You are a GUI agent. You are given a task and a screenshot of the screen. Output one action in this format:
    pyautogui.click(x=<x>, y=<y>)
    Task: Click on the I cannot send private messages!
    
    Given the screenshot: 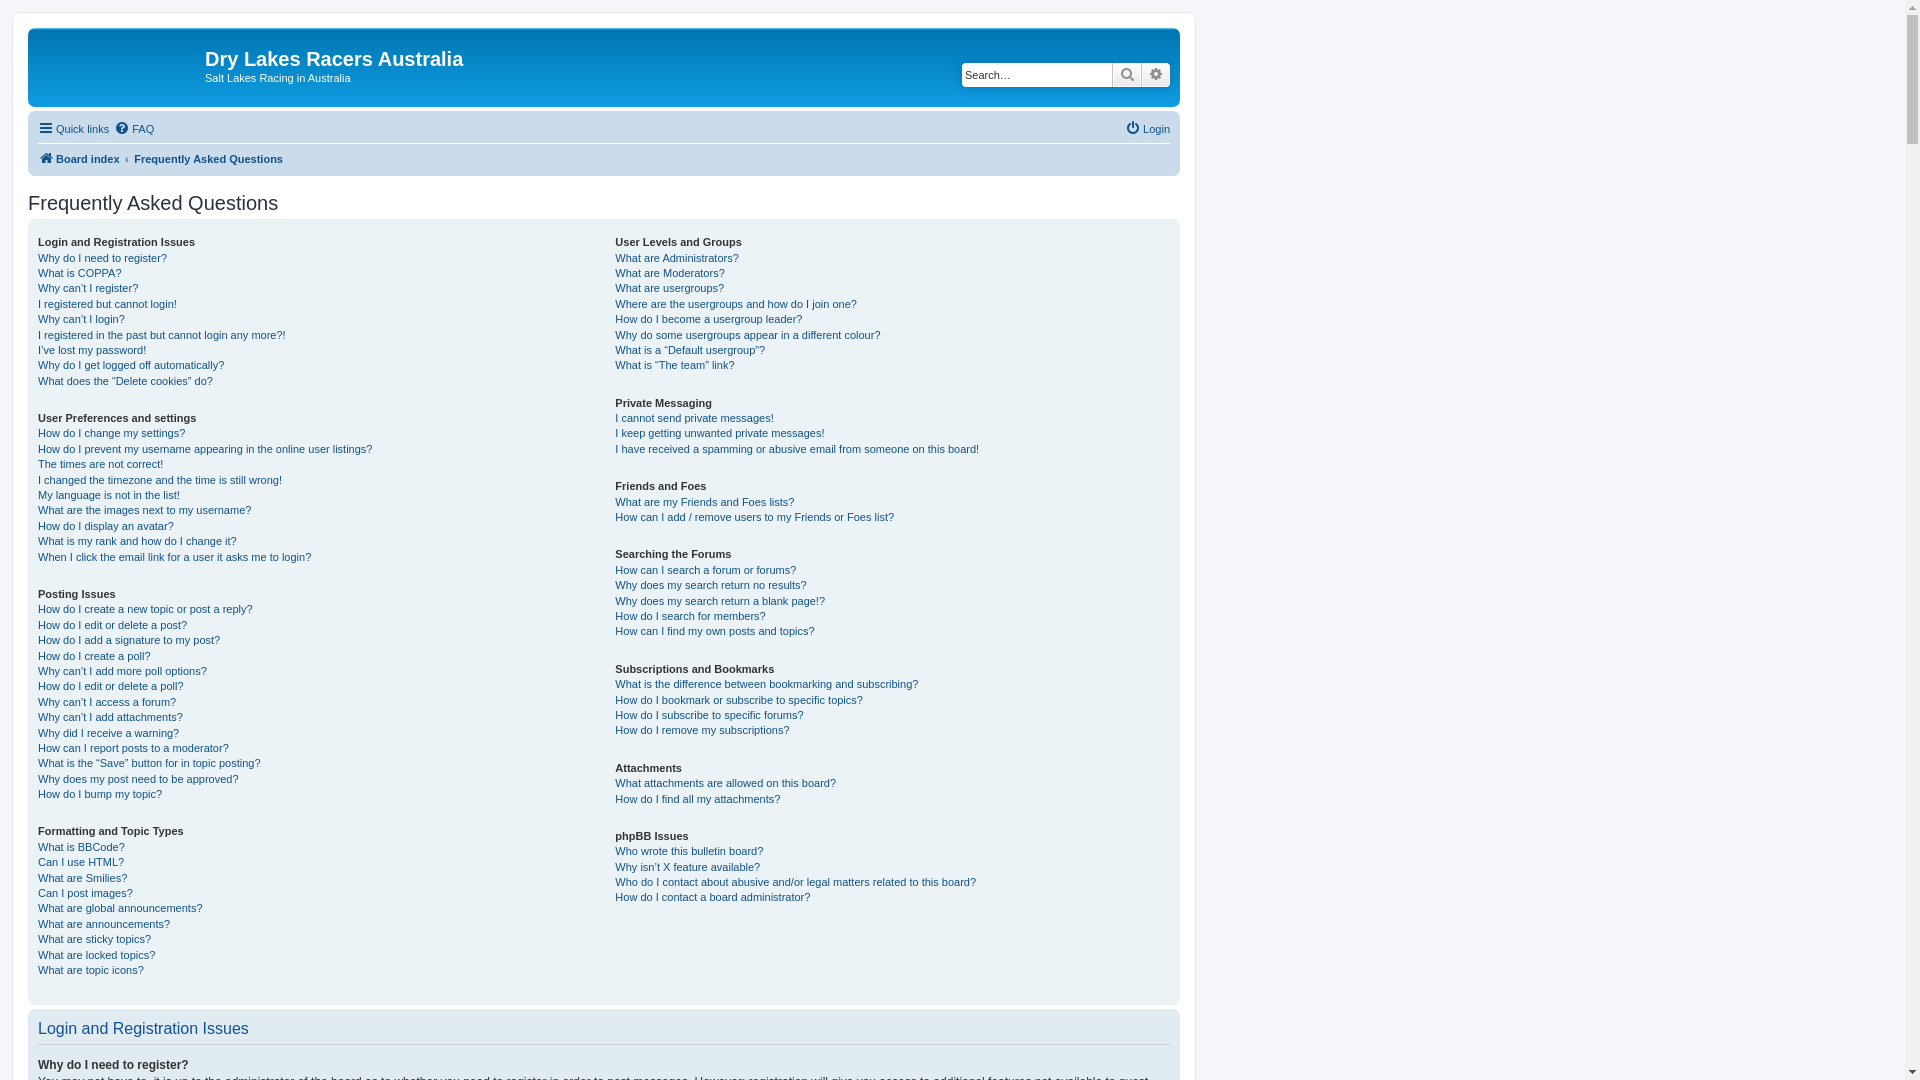 What is the action you would take?
    pyautogui.click(x=694, y=418)
    